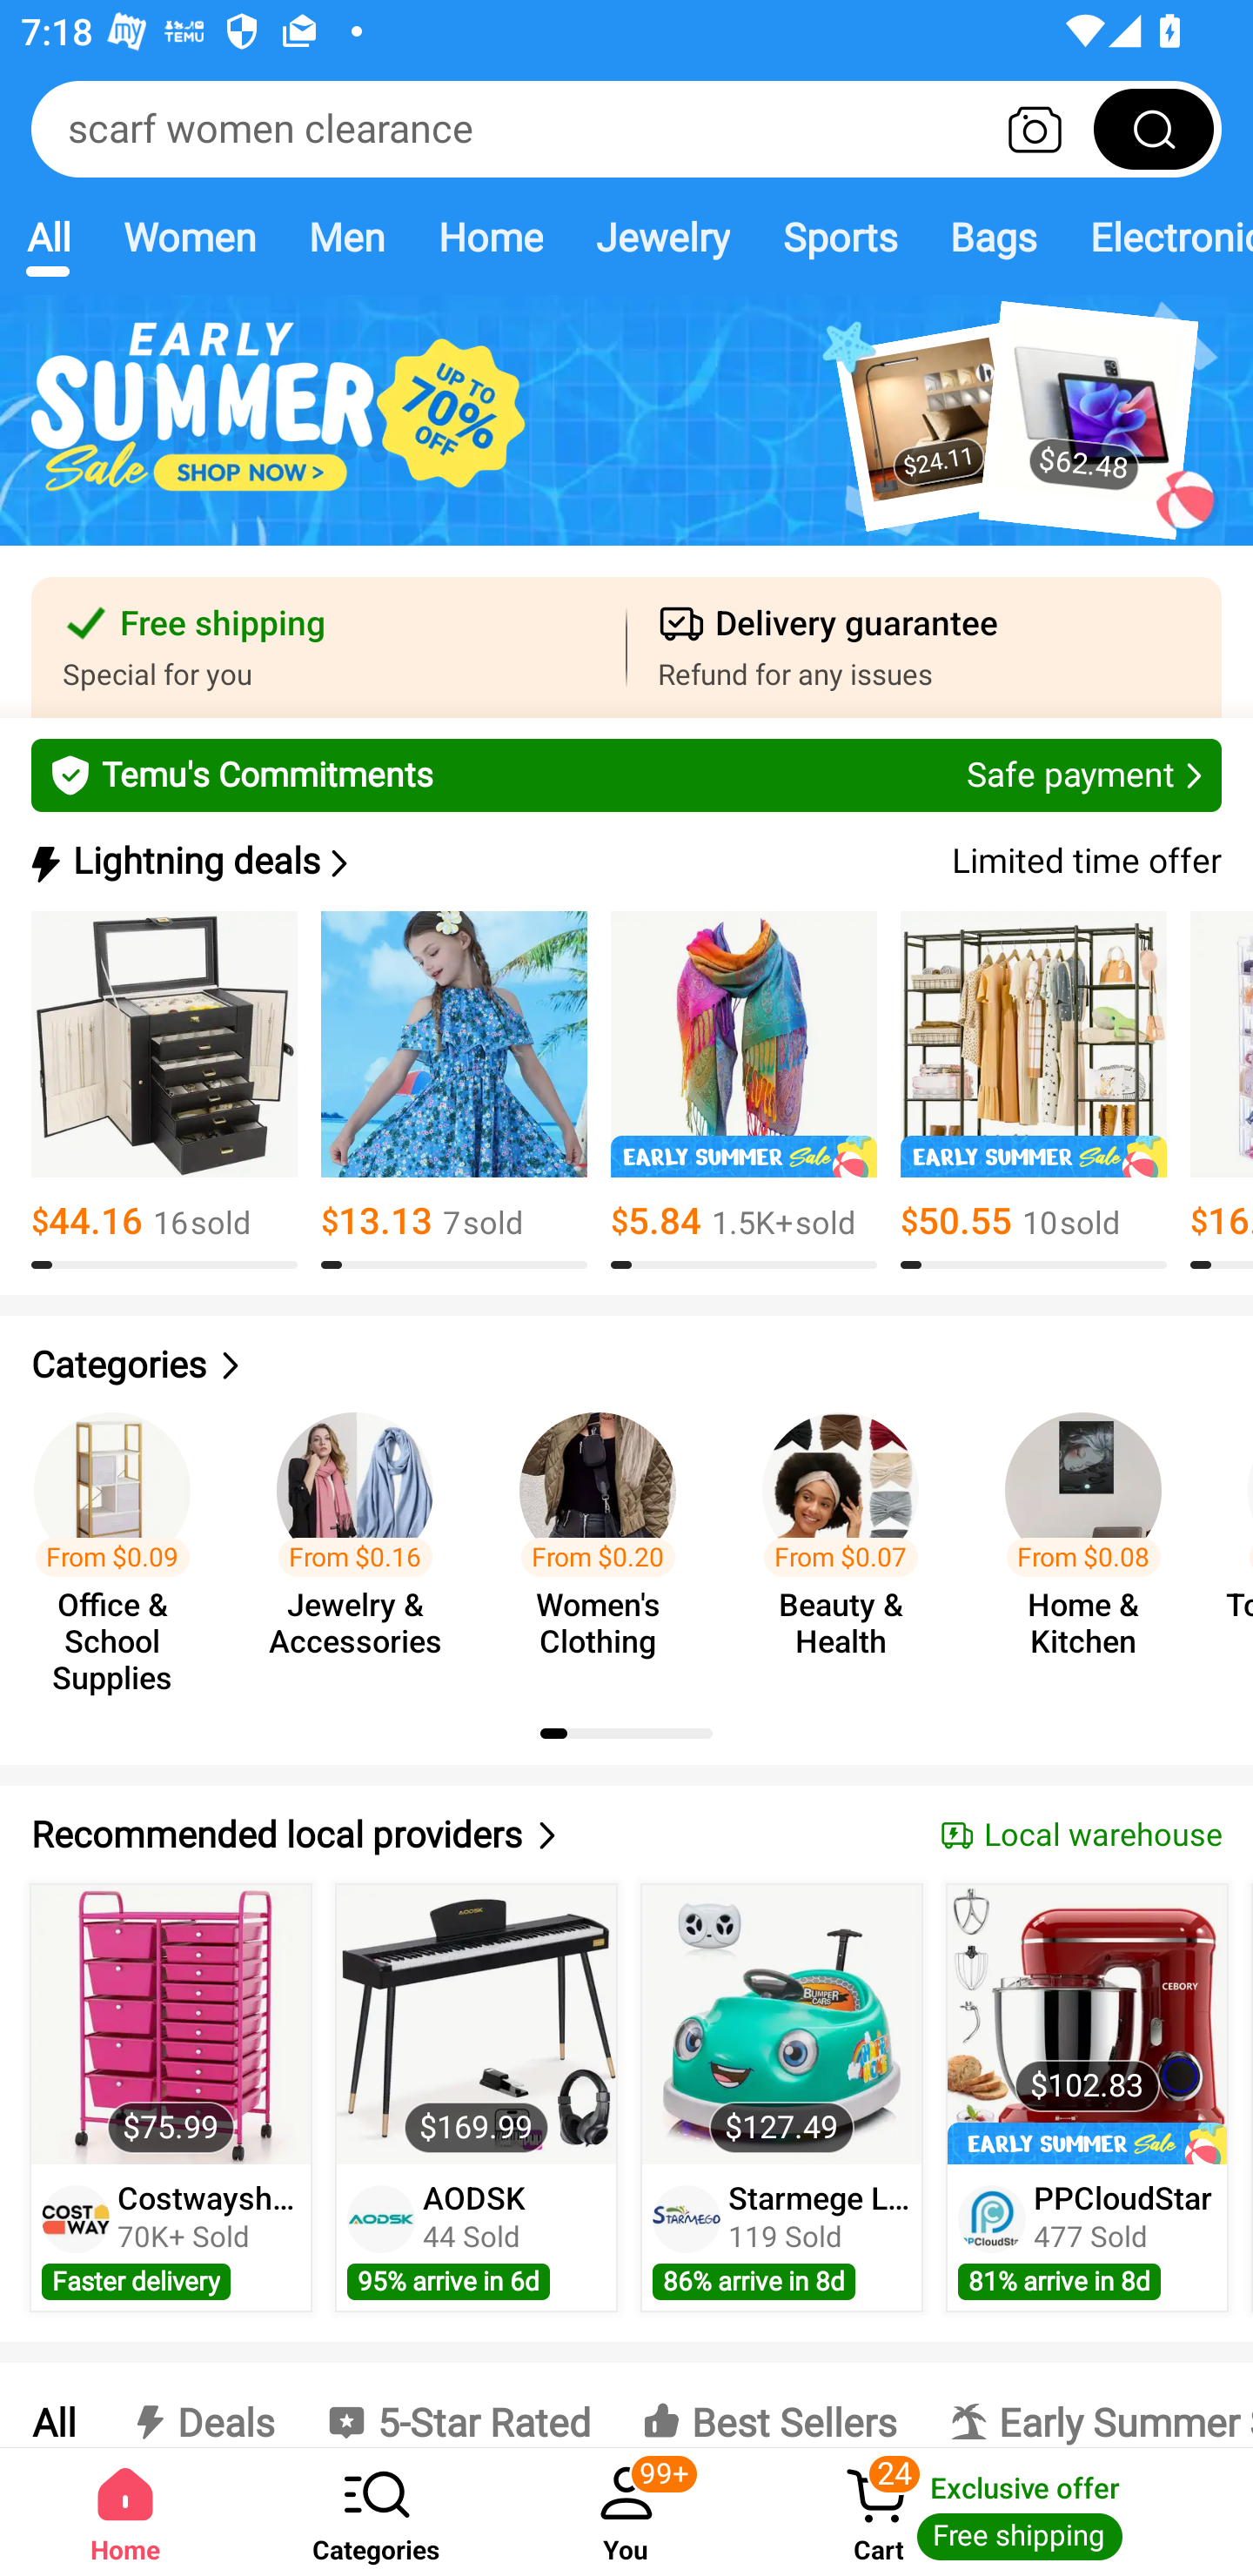  What do you see at coordinates (376, 2512) in the screenshot?
I see `Categories` at bounding box center [376, 2512].